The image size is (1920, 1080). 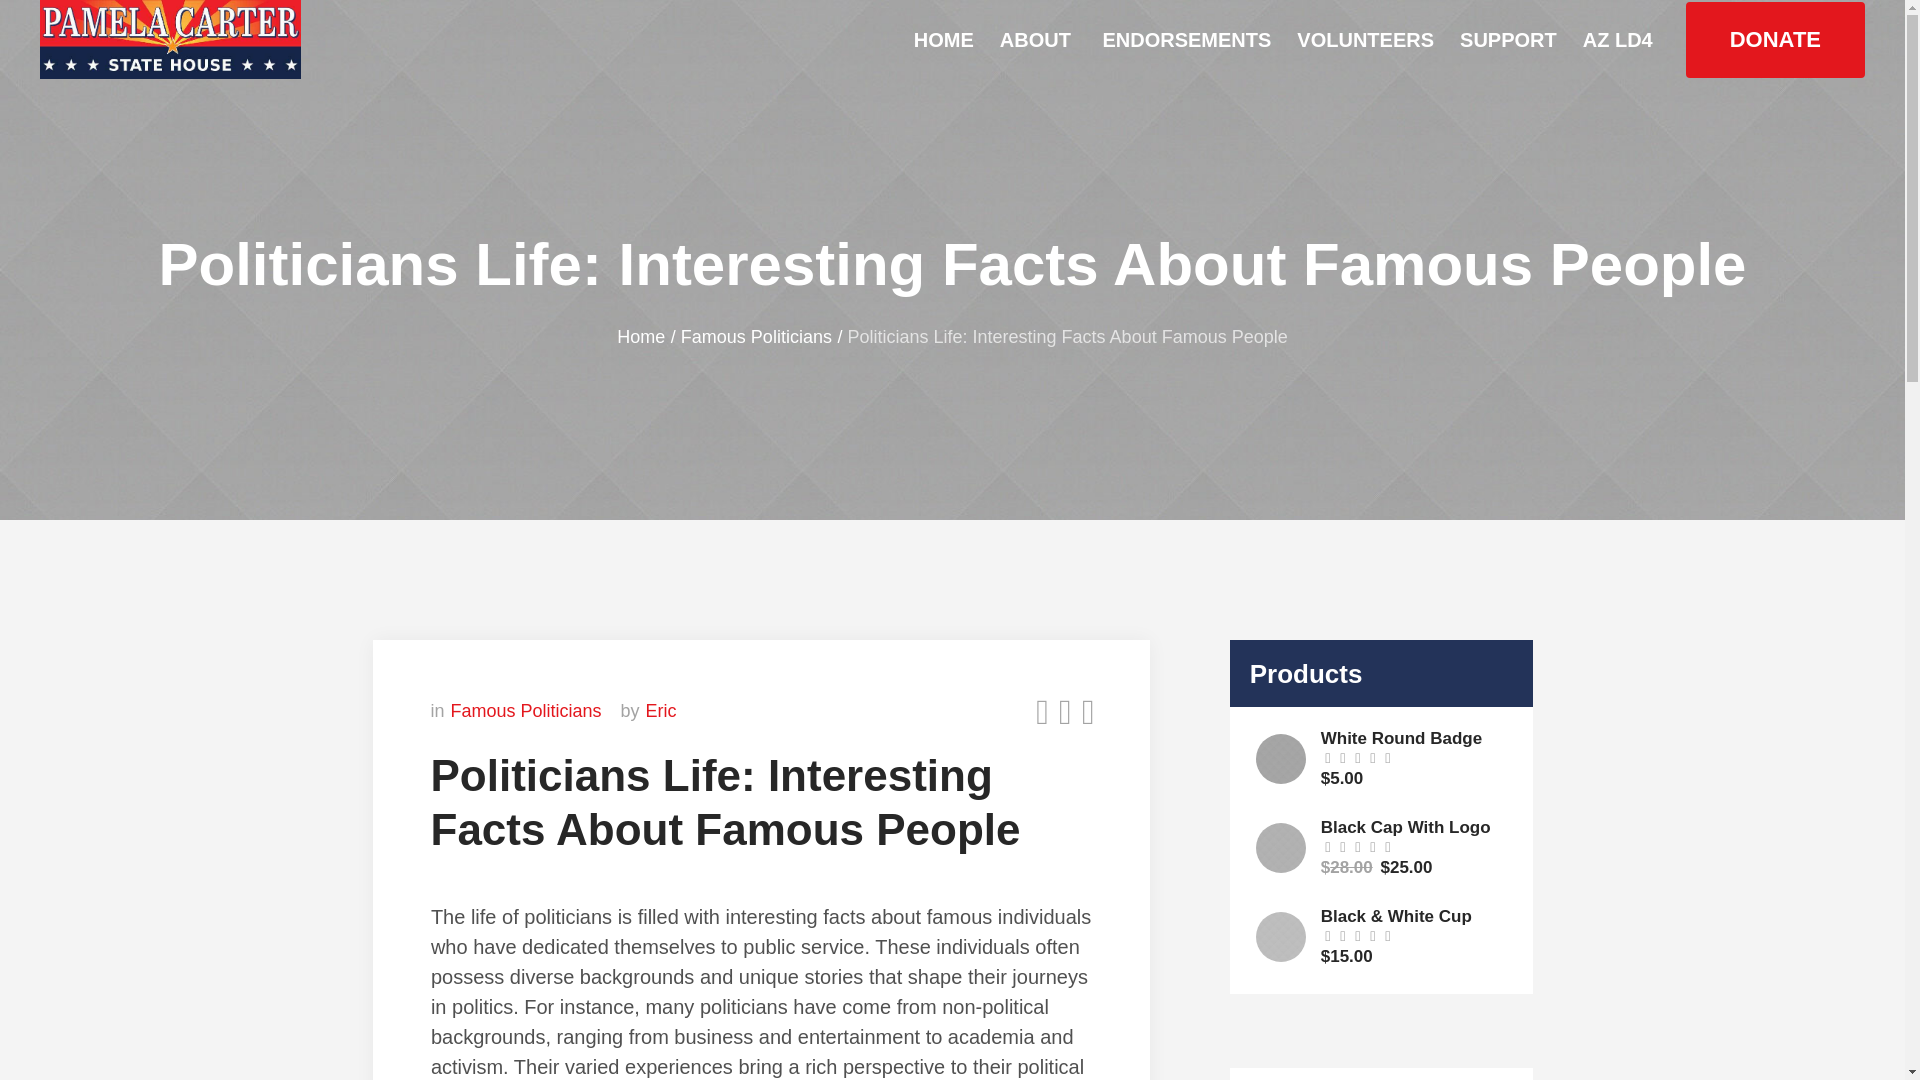 What do you see at coordinates (526, 710) in the screenshot?
I see `Famous Politicians` at bounding box center [526, 710].